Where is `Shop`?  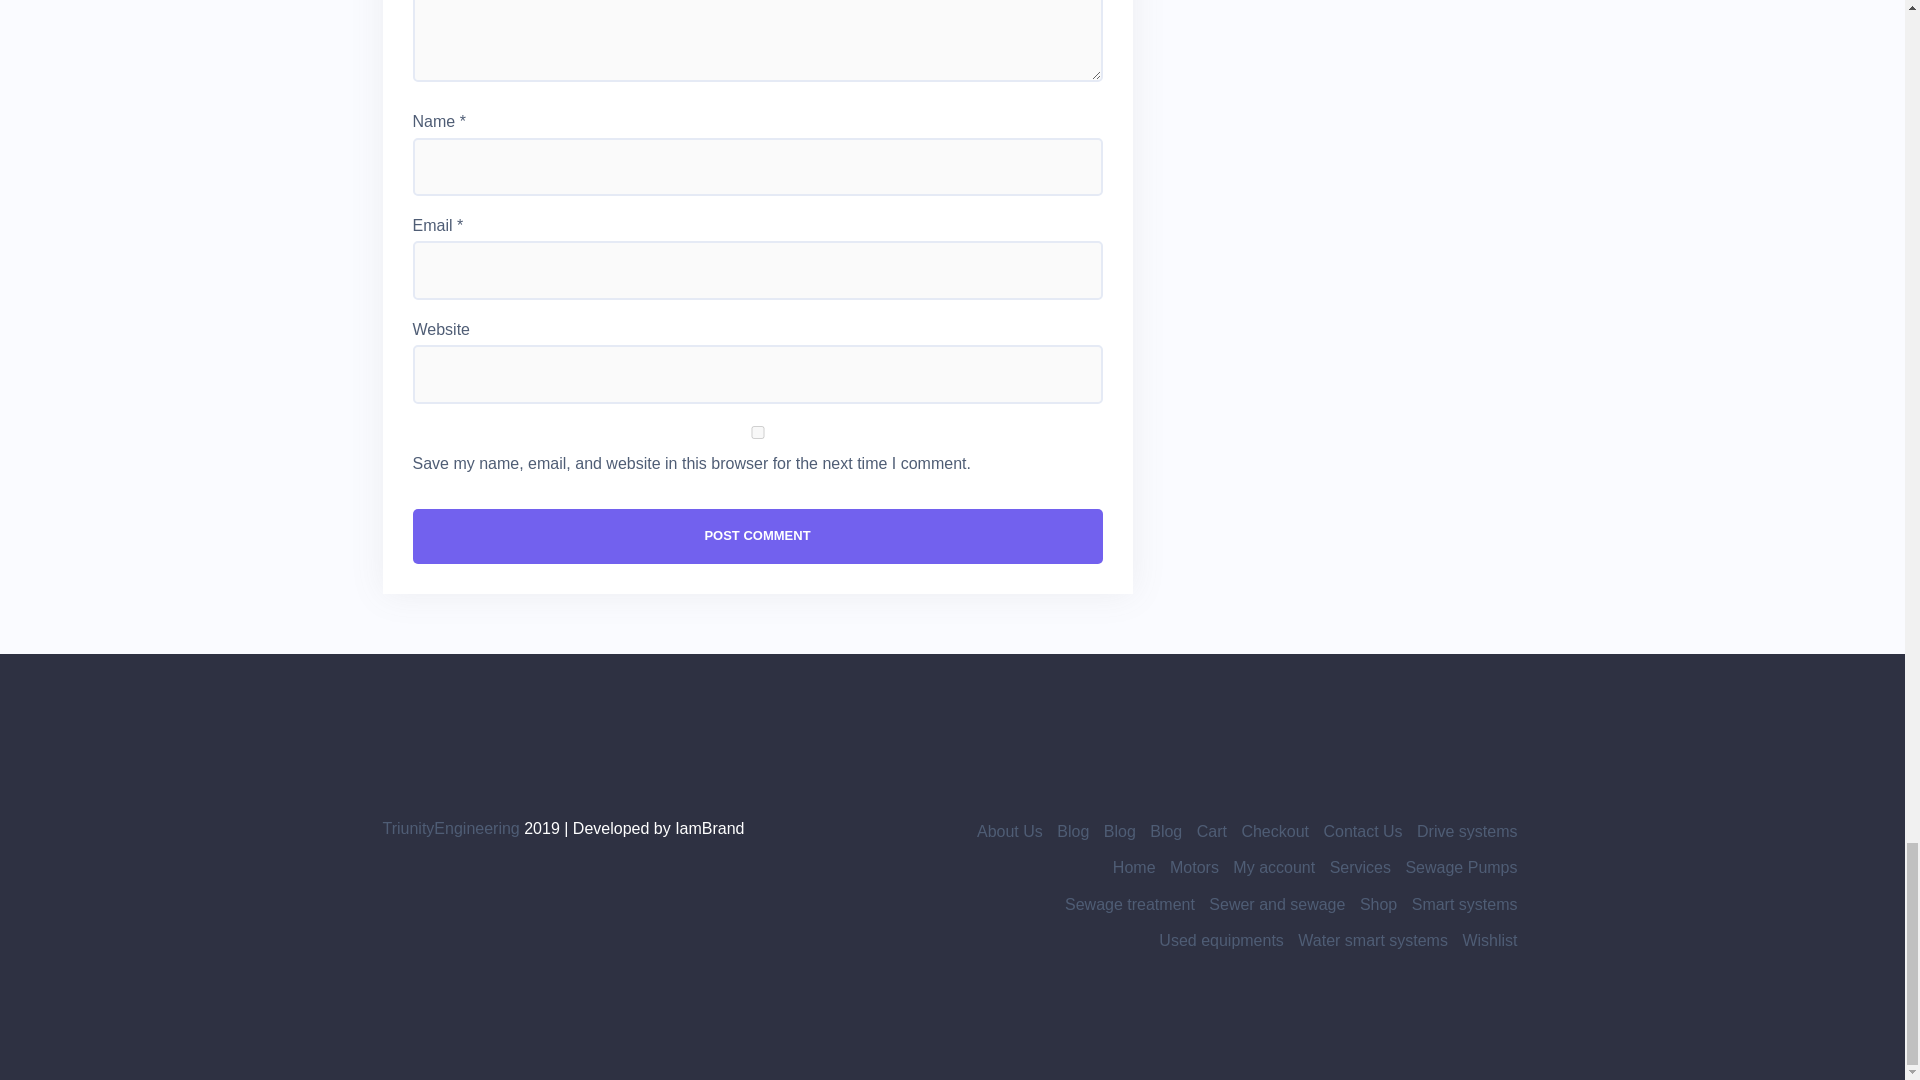 Shop is located at coordinates (1378, 904).